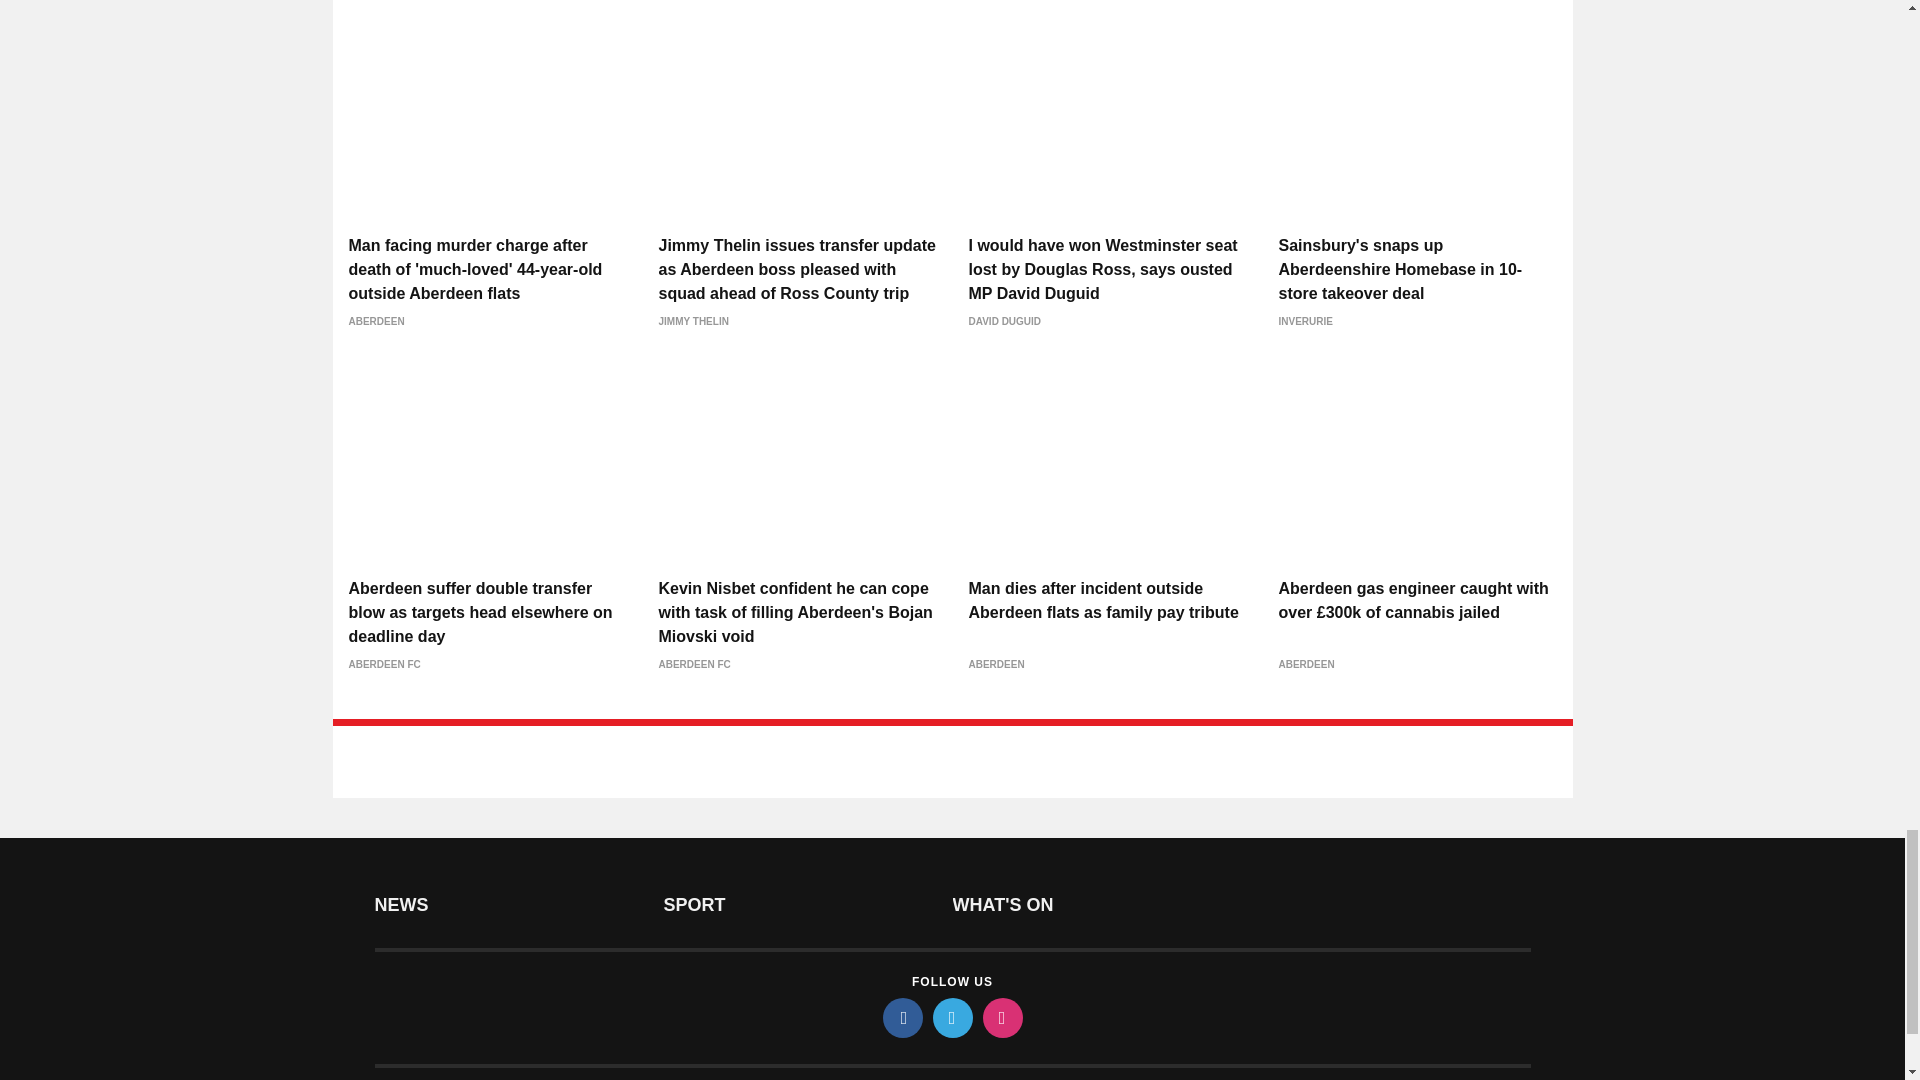  Describe the element at coordinates (1001, 1017) in the screenshot. I see `instagram` at that location.